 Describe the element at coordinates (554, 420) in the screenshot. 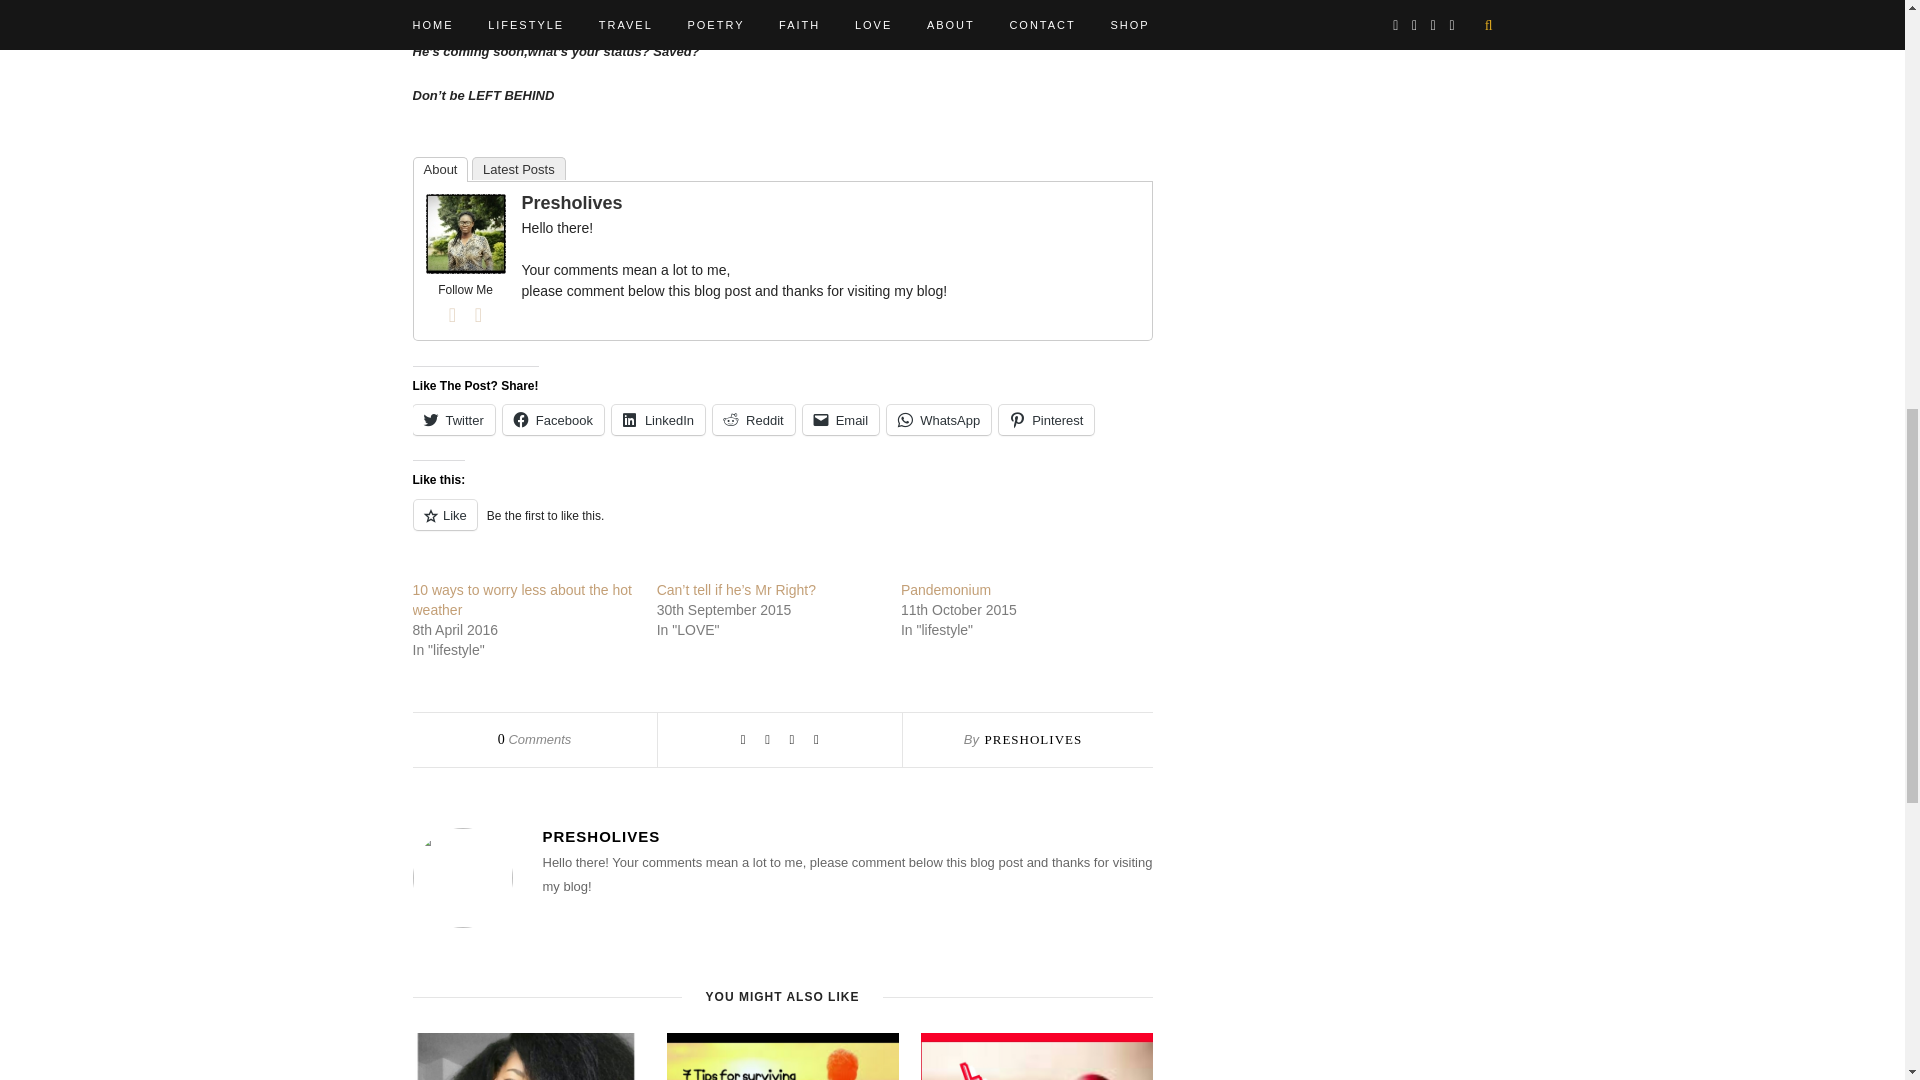

I see `Facebook` at that location.